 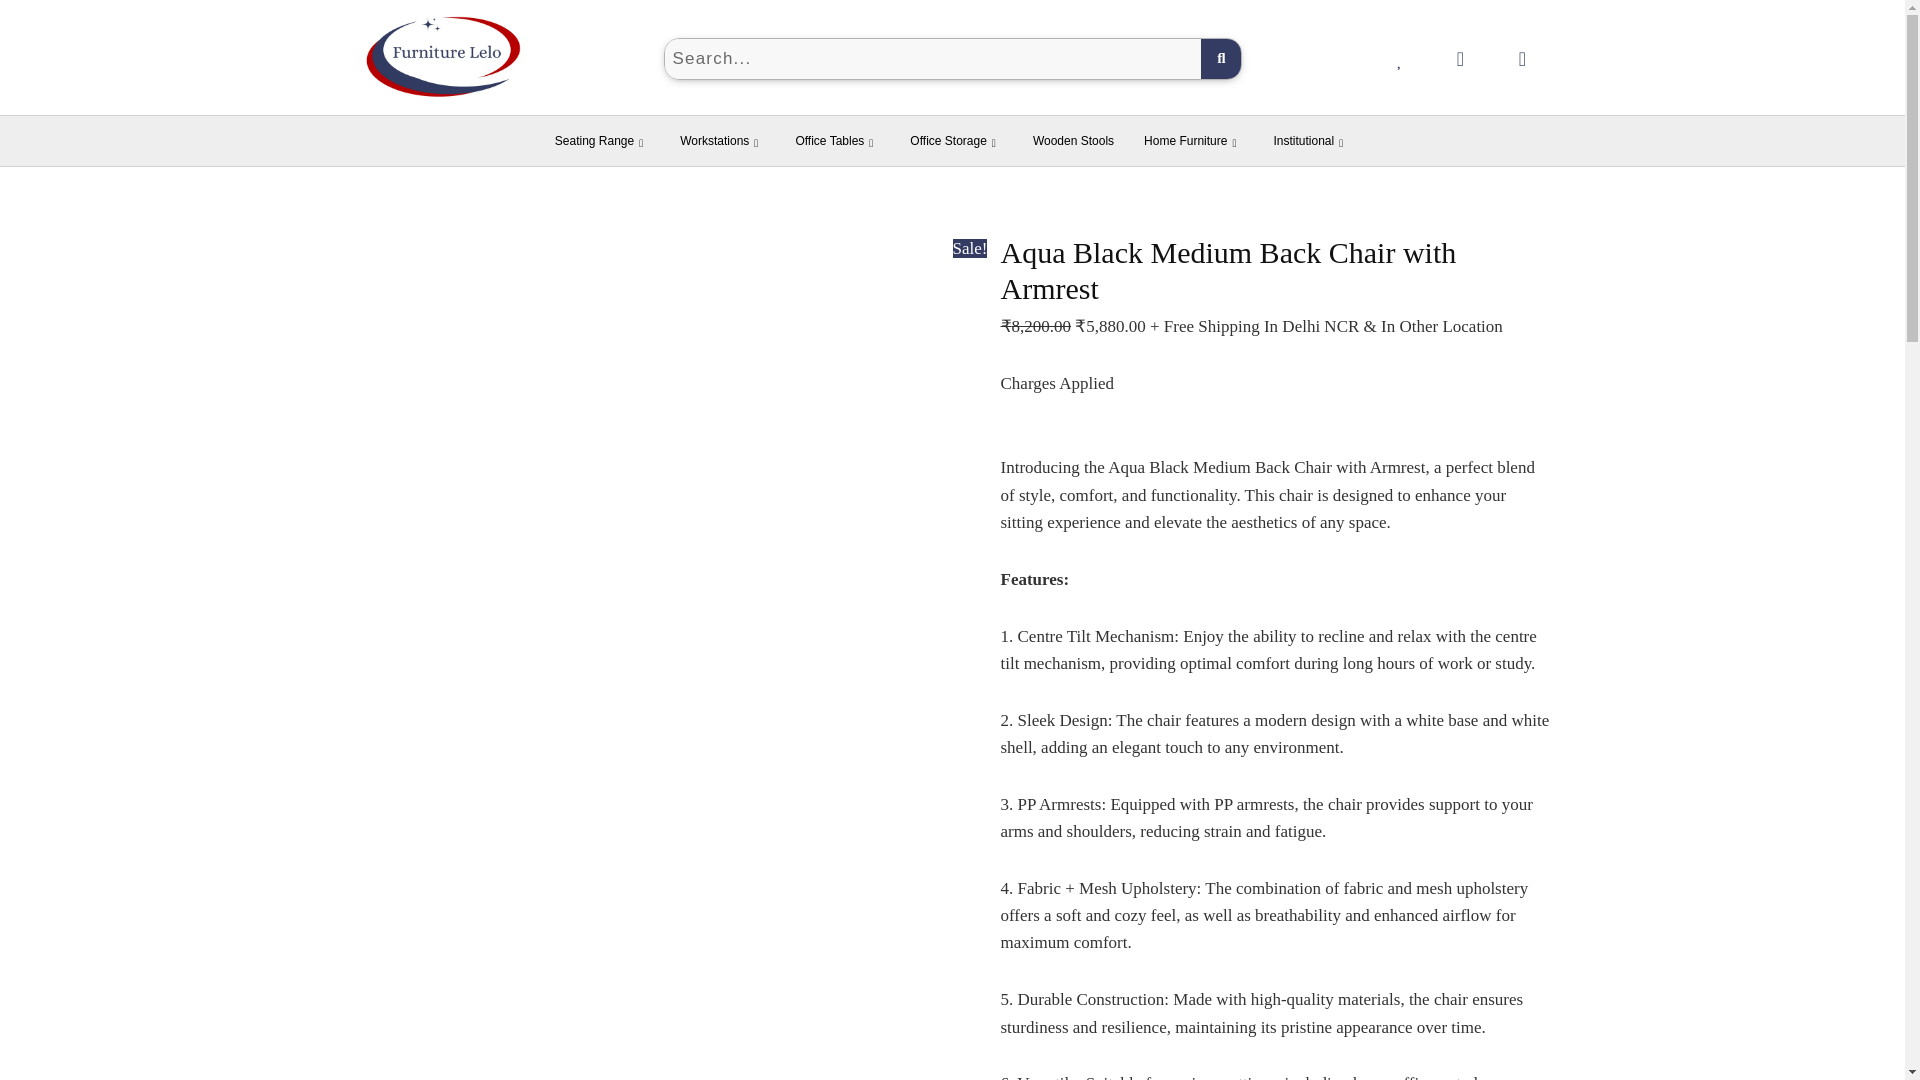 I want to click on Office Storage, so click(x=956, y=140).